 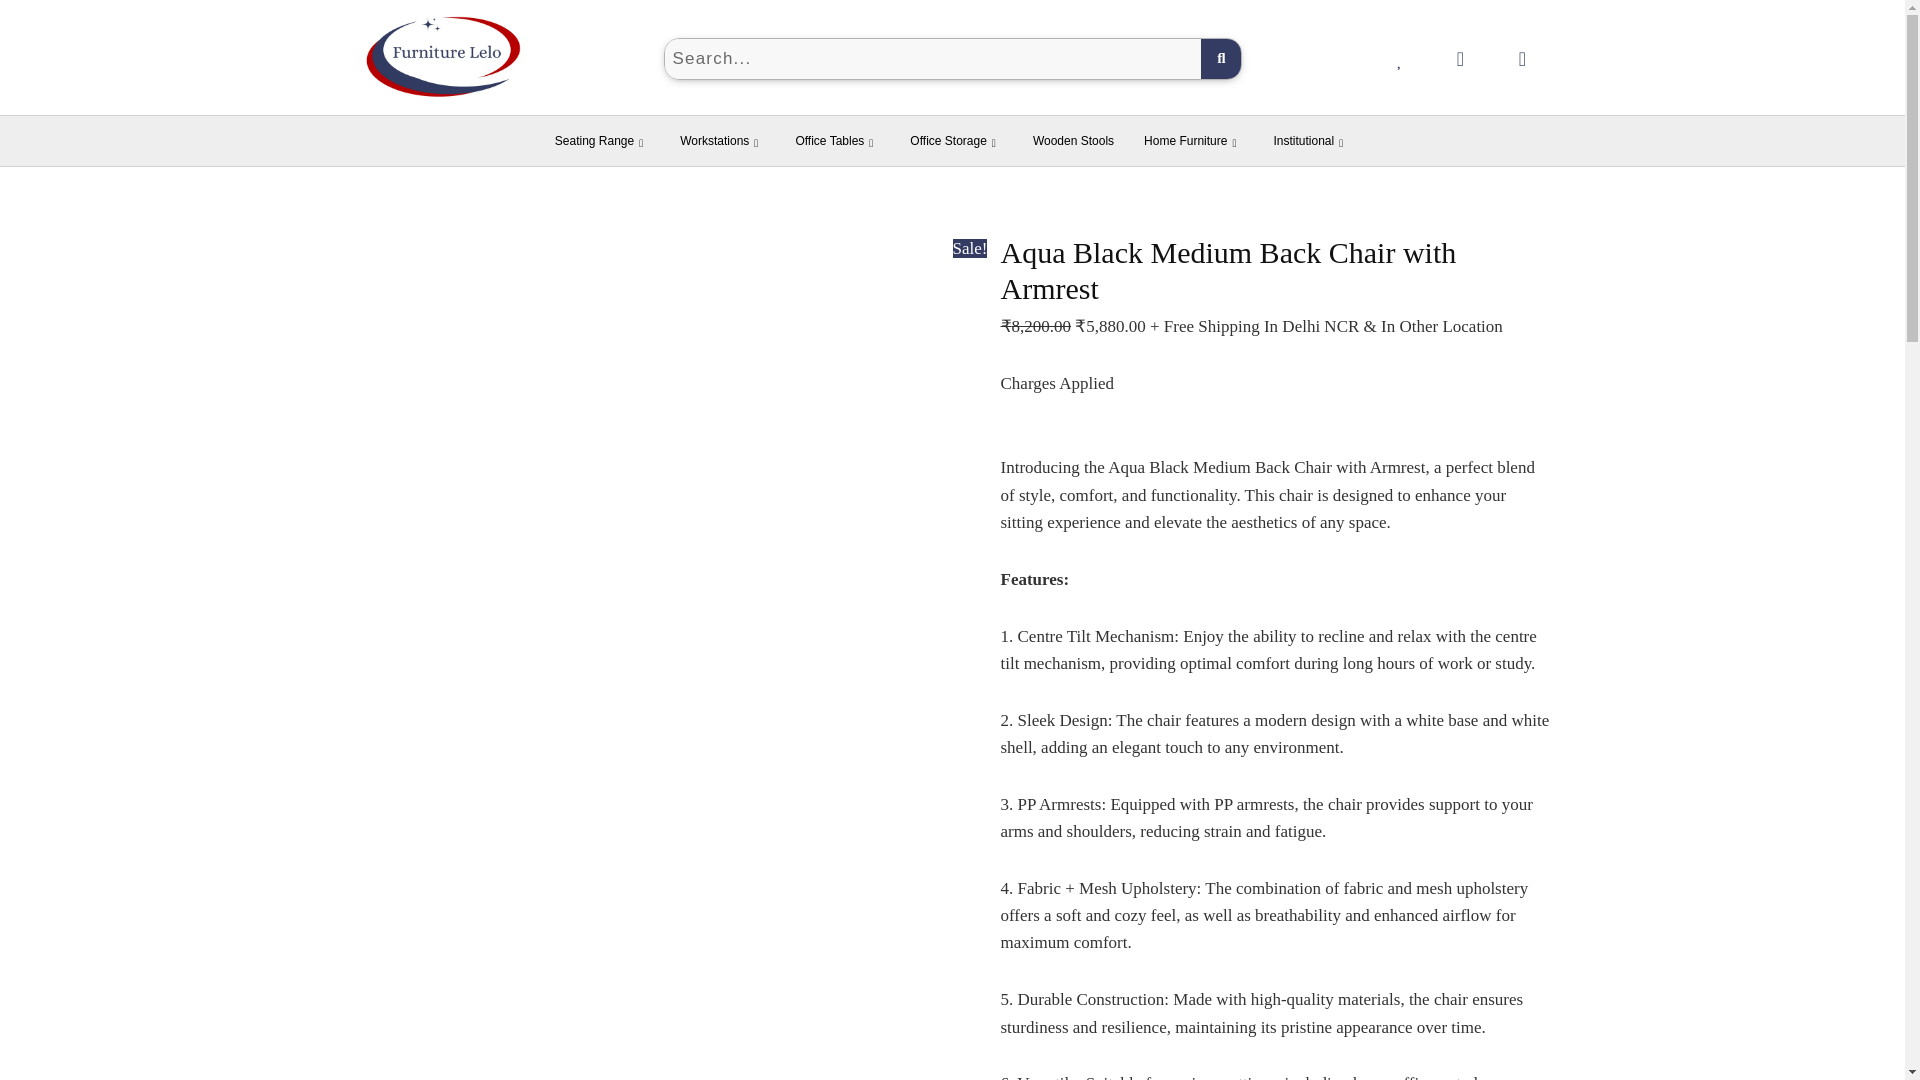 I want to click on Office Storage, so click(x=956, y=140).